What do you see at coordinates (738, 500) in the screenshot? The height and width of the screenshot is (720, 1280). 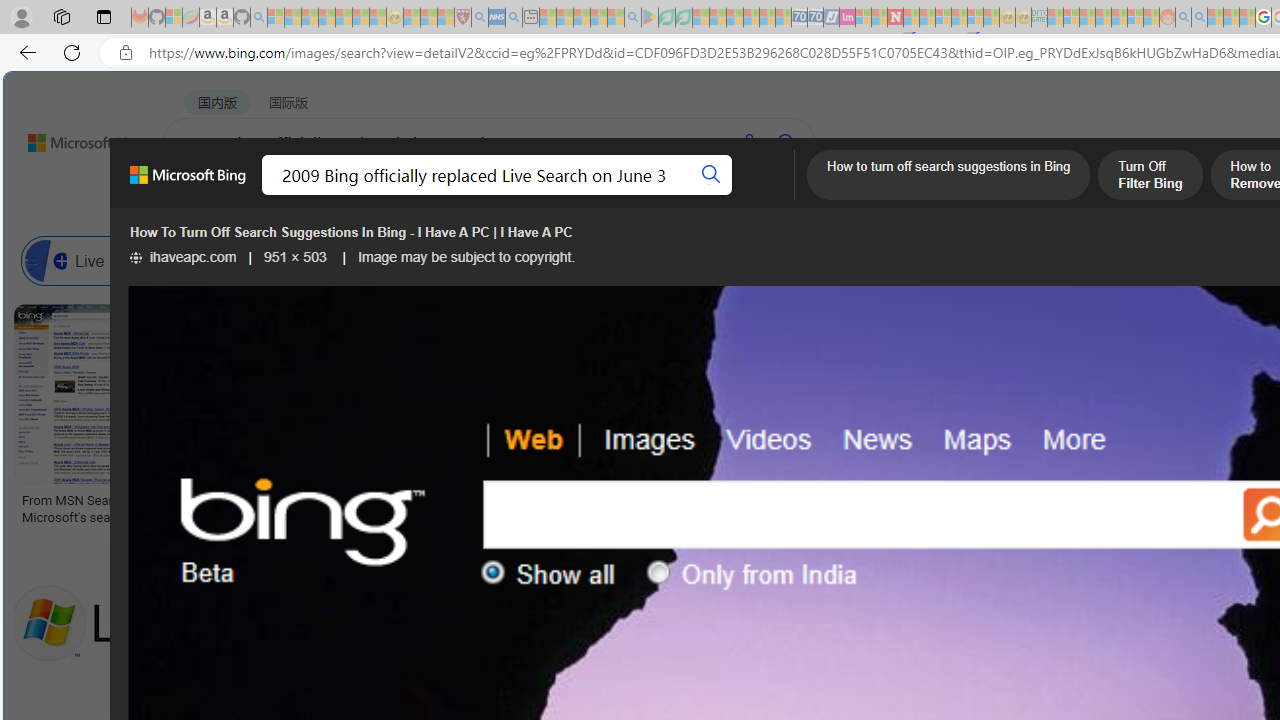 I see `Microsoft Live Logo` at bounding box center [738, 500].